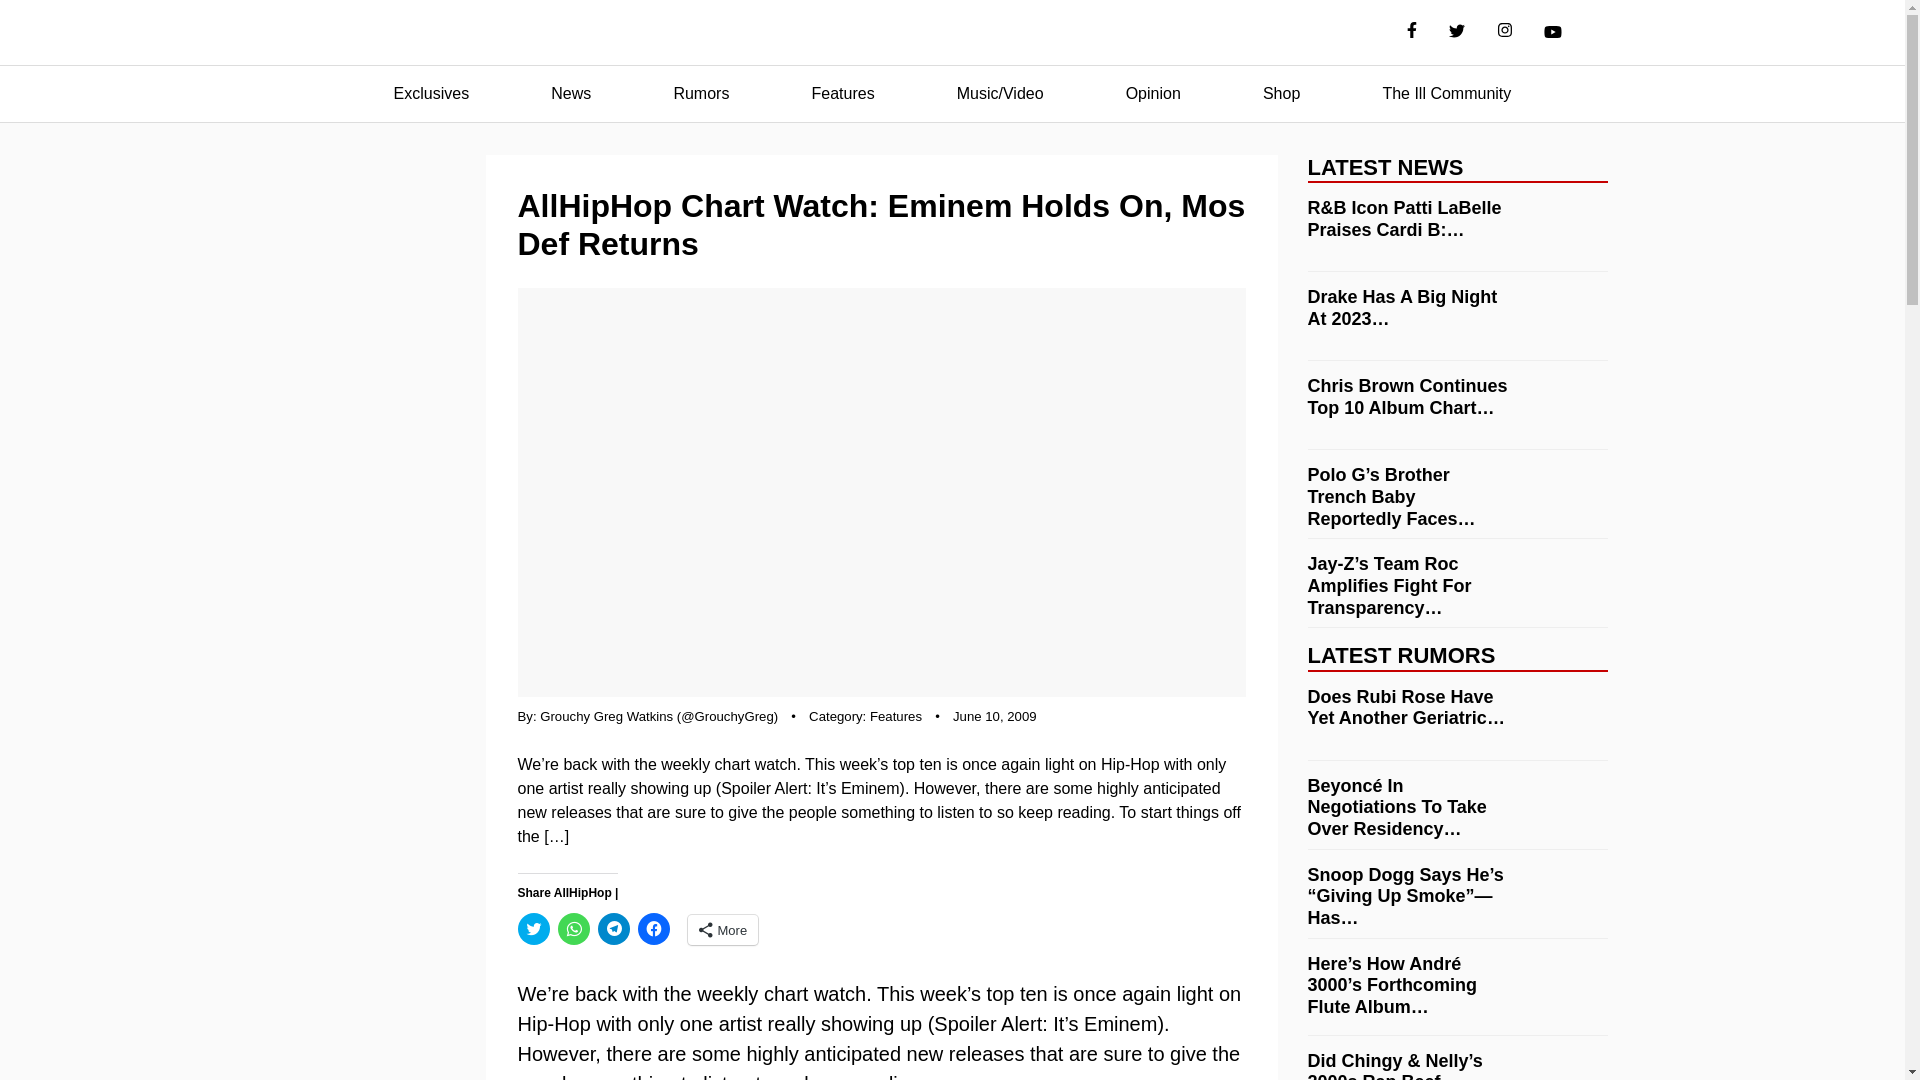 The image size is (1920, 1080). What do you see at coordinates (570, 94) in the screenshot?
I see `News` at bounding box center [570, 94].